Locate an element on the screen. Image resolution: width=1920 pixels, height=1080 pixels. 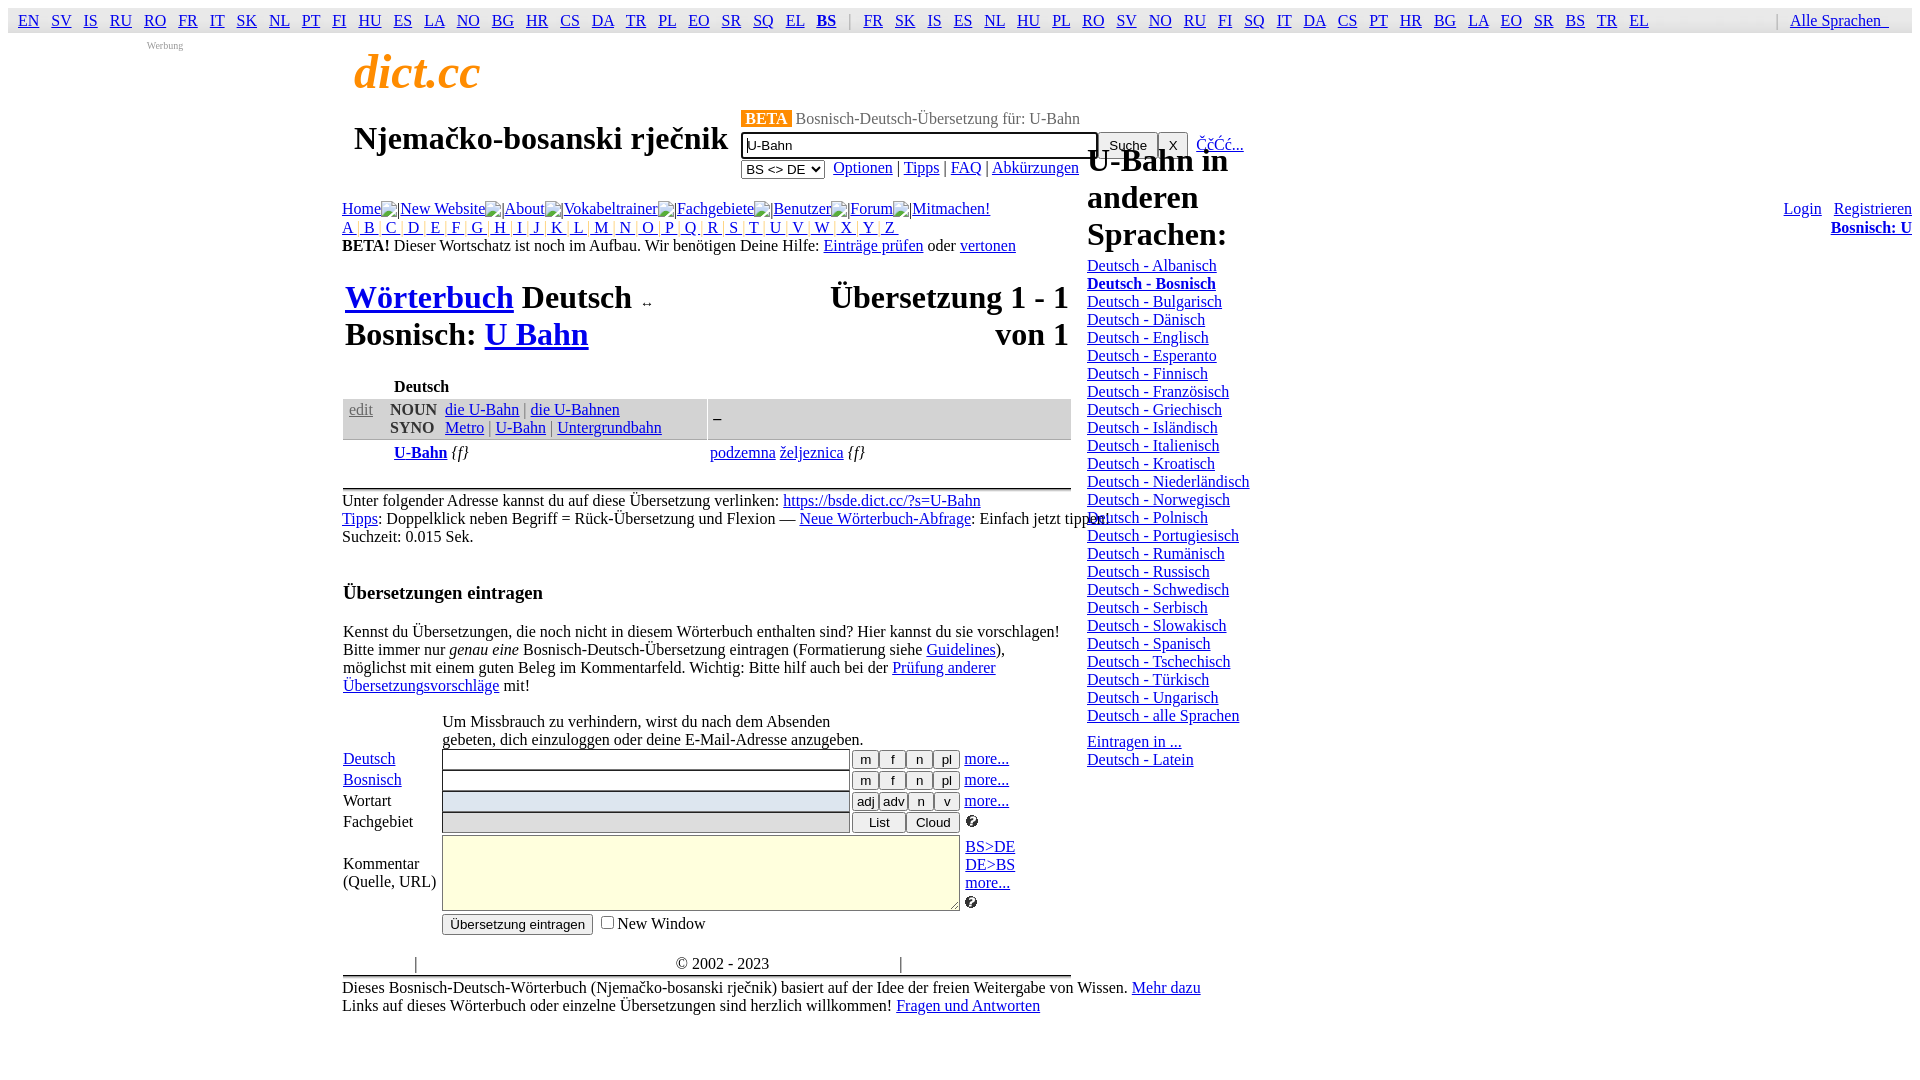
LA is located at coordinates (434, 20).